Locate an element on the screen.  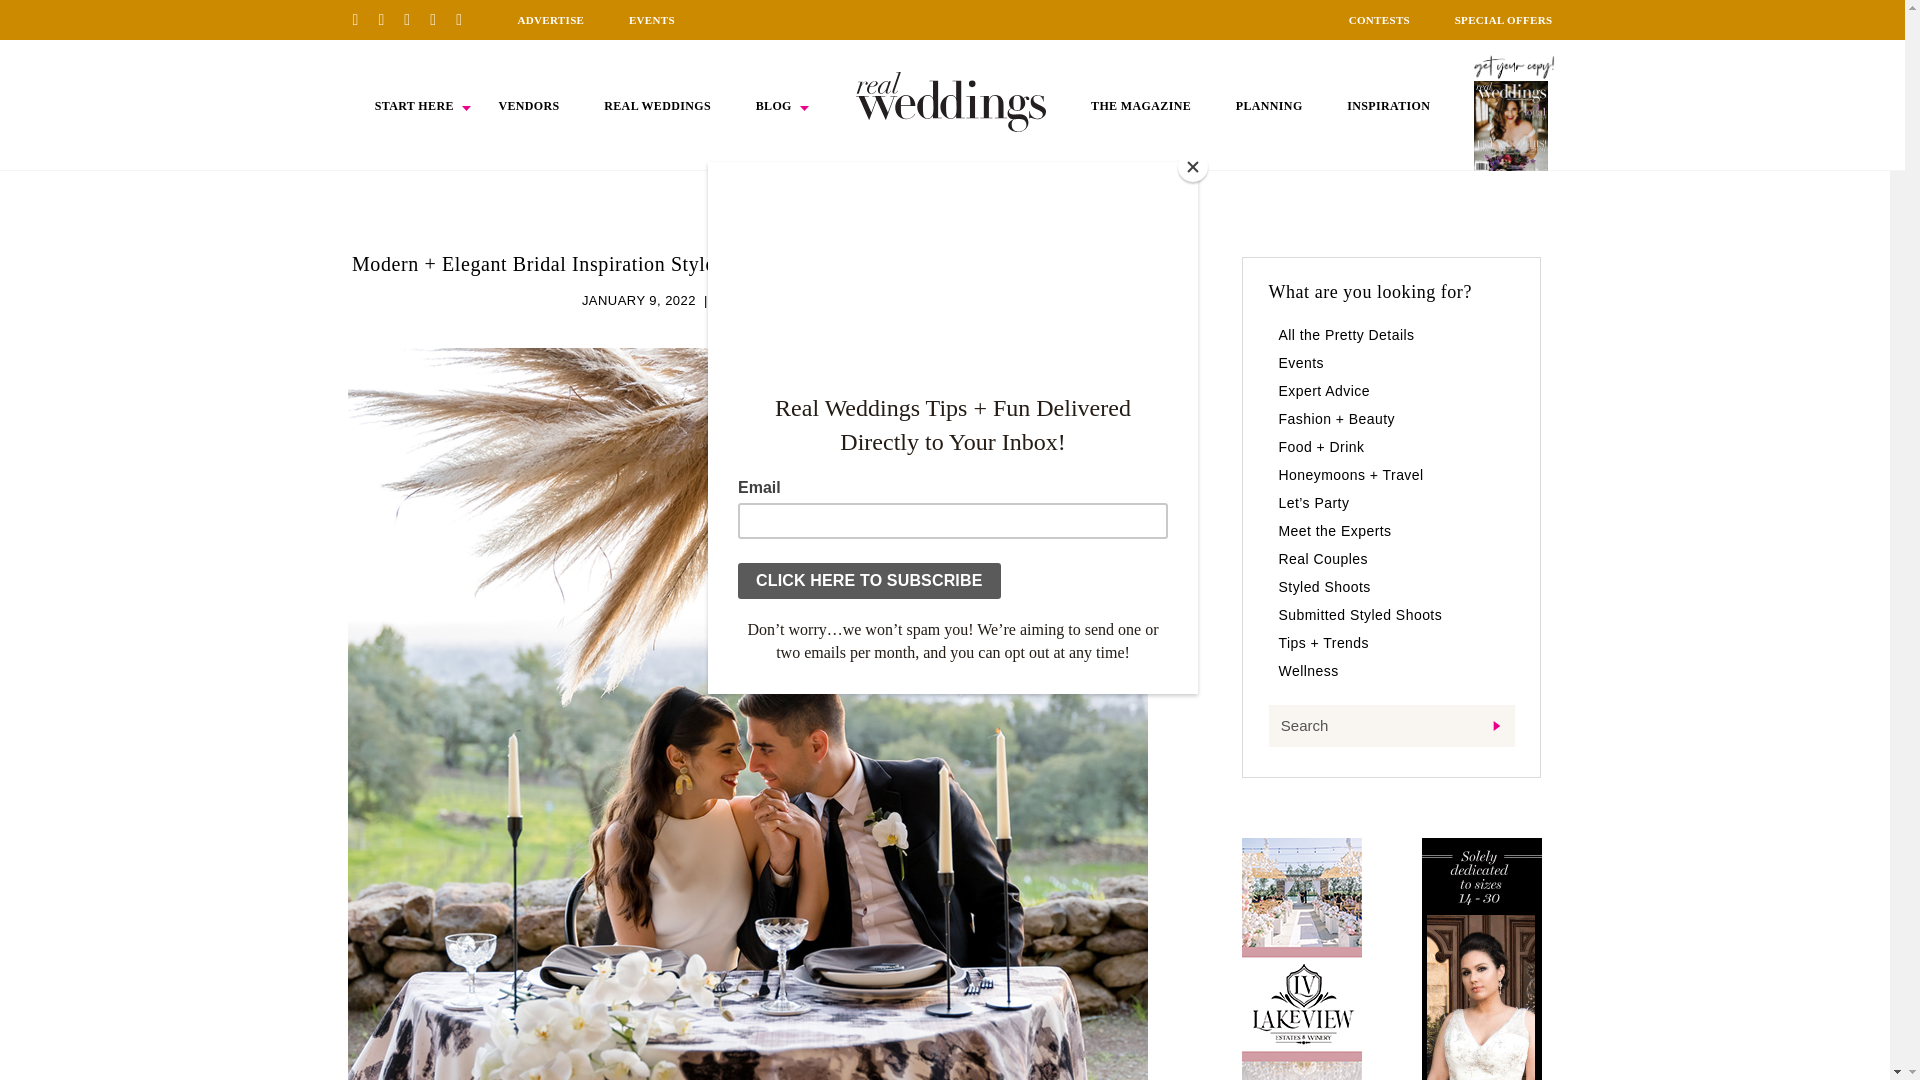
Search is located at coordinates (1390, 726).